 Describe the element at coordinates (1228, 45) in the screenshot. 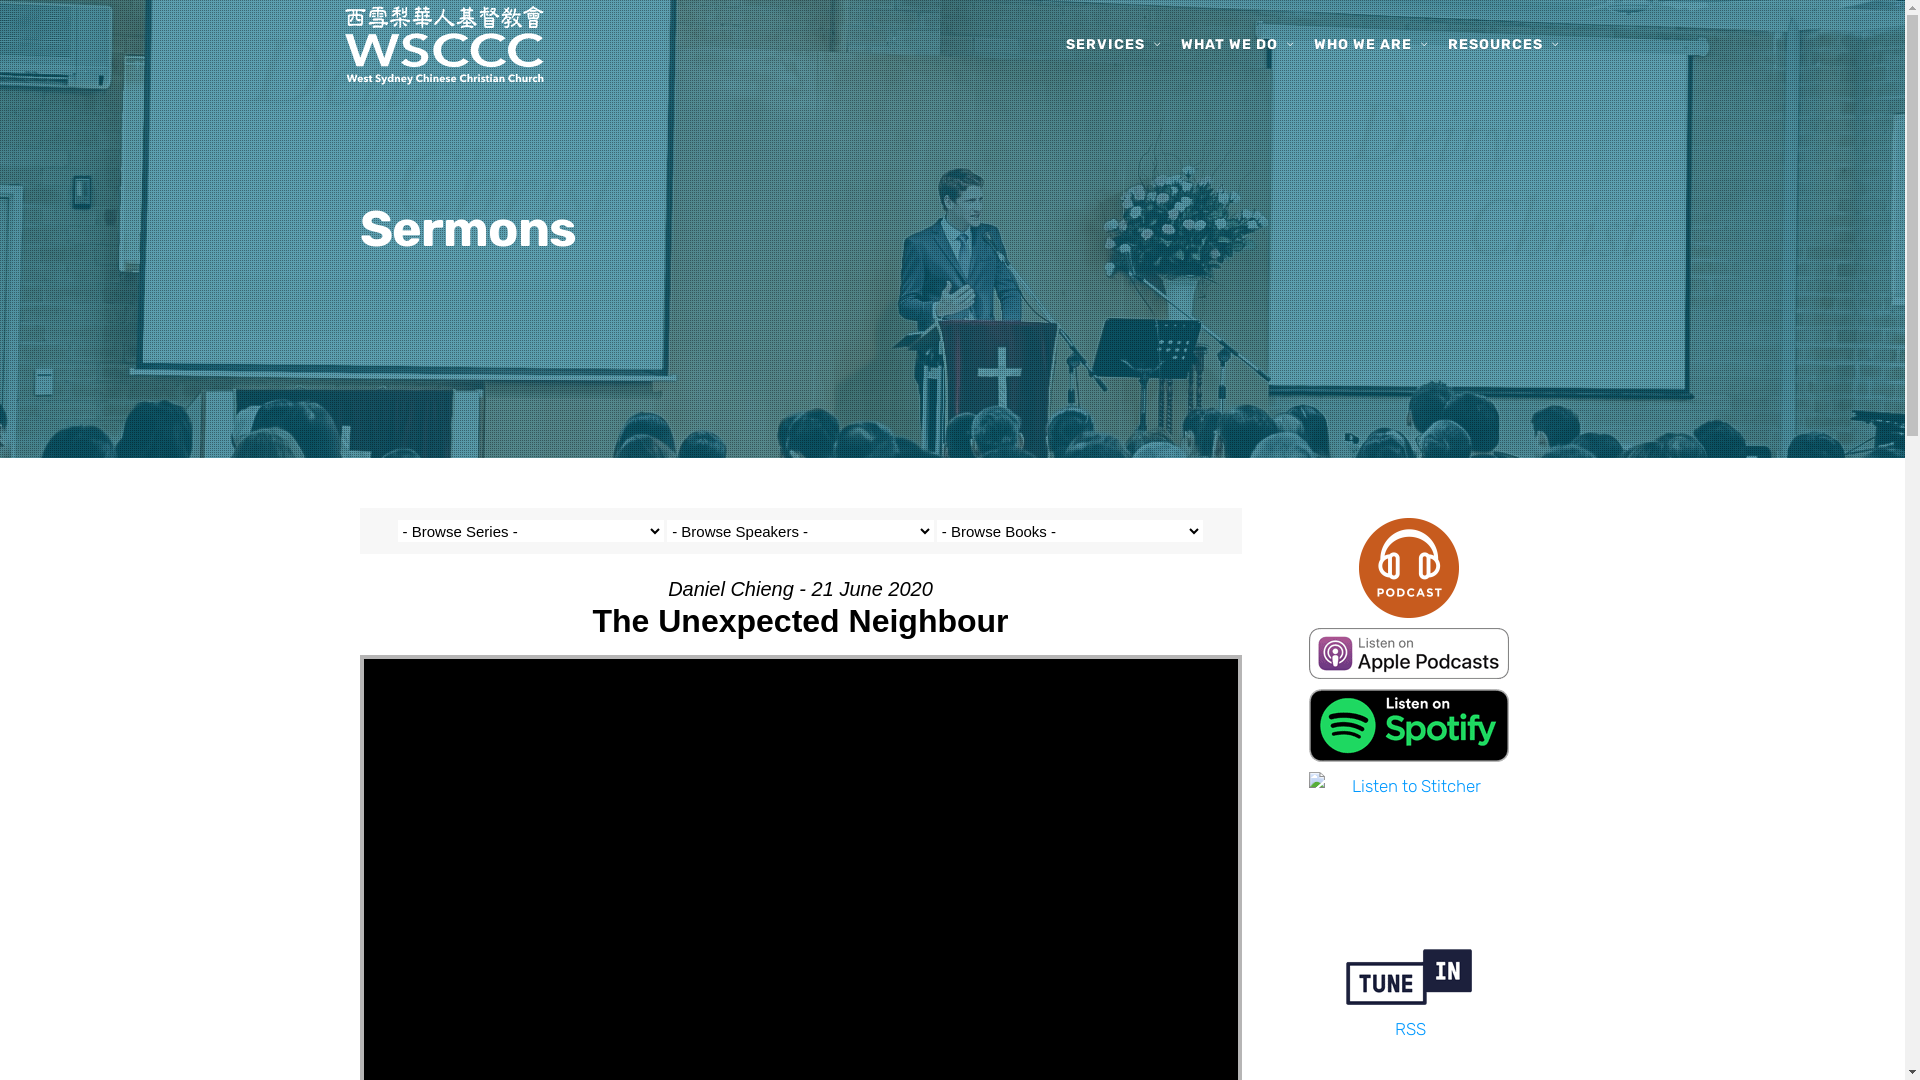

I see `WHAT WE DO` at that location.